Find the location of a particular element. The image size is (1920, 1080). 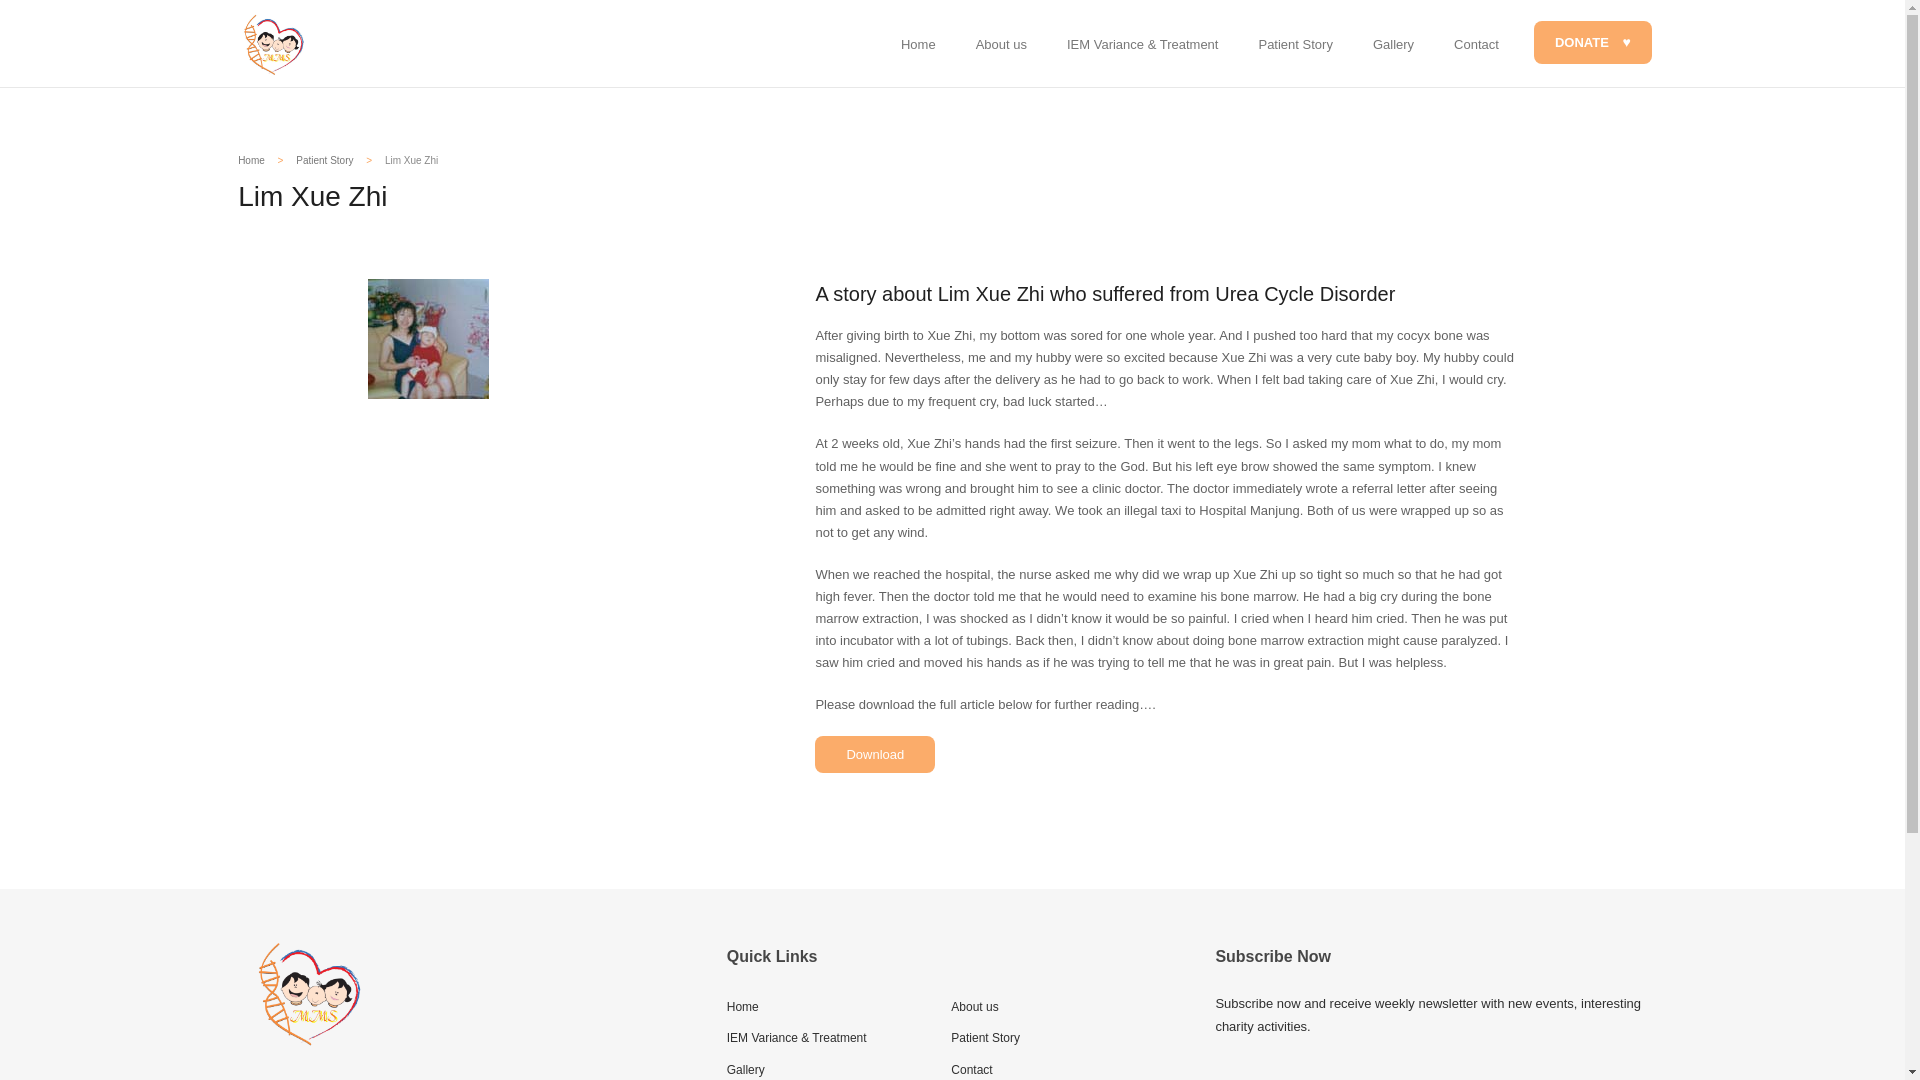

Gallery is located at coordinates (1394, 44).